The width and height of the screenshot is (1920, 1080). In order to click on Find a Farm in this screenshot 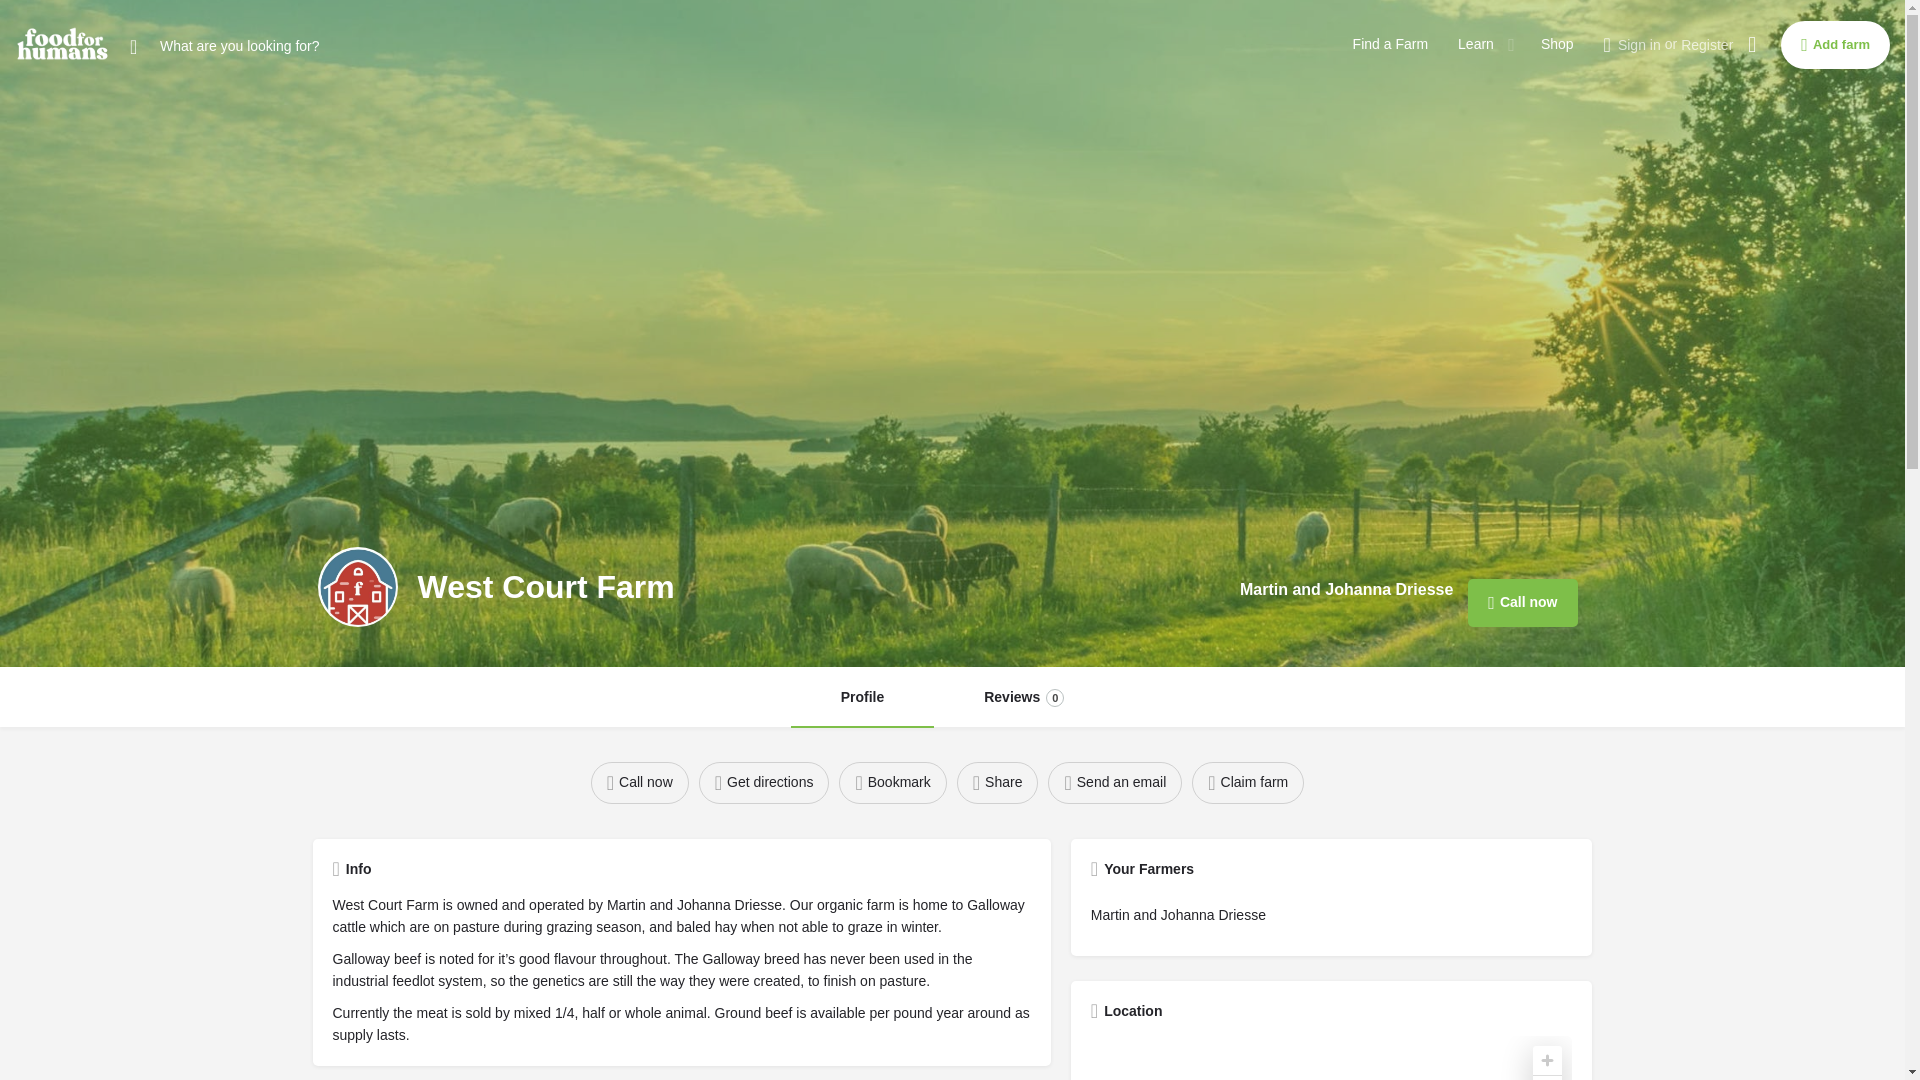, I will do `click(1390, 44)`.